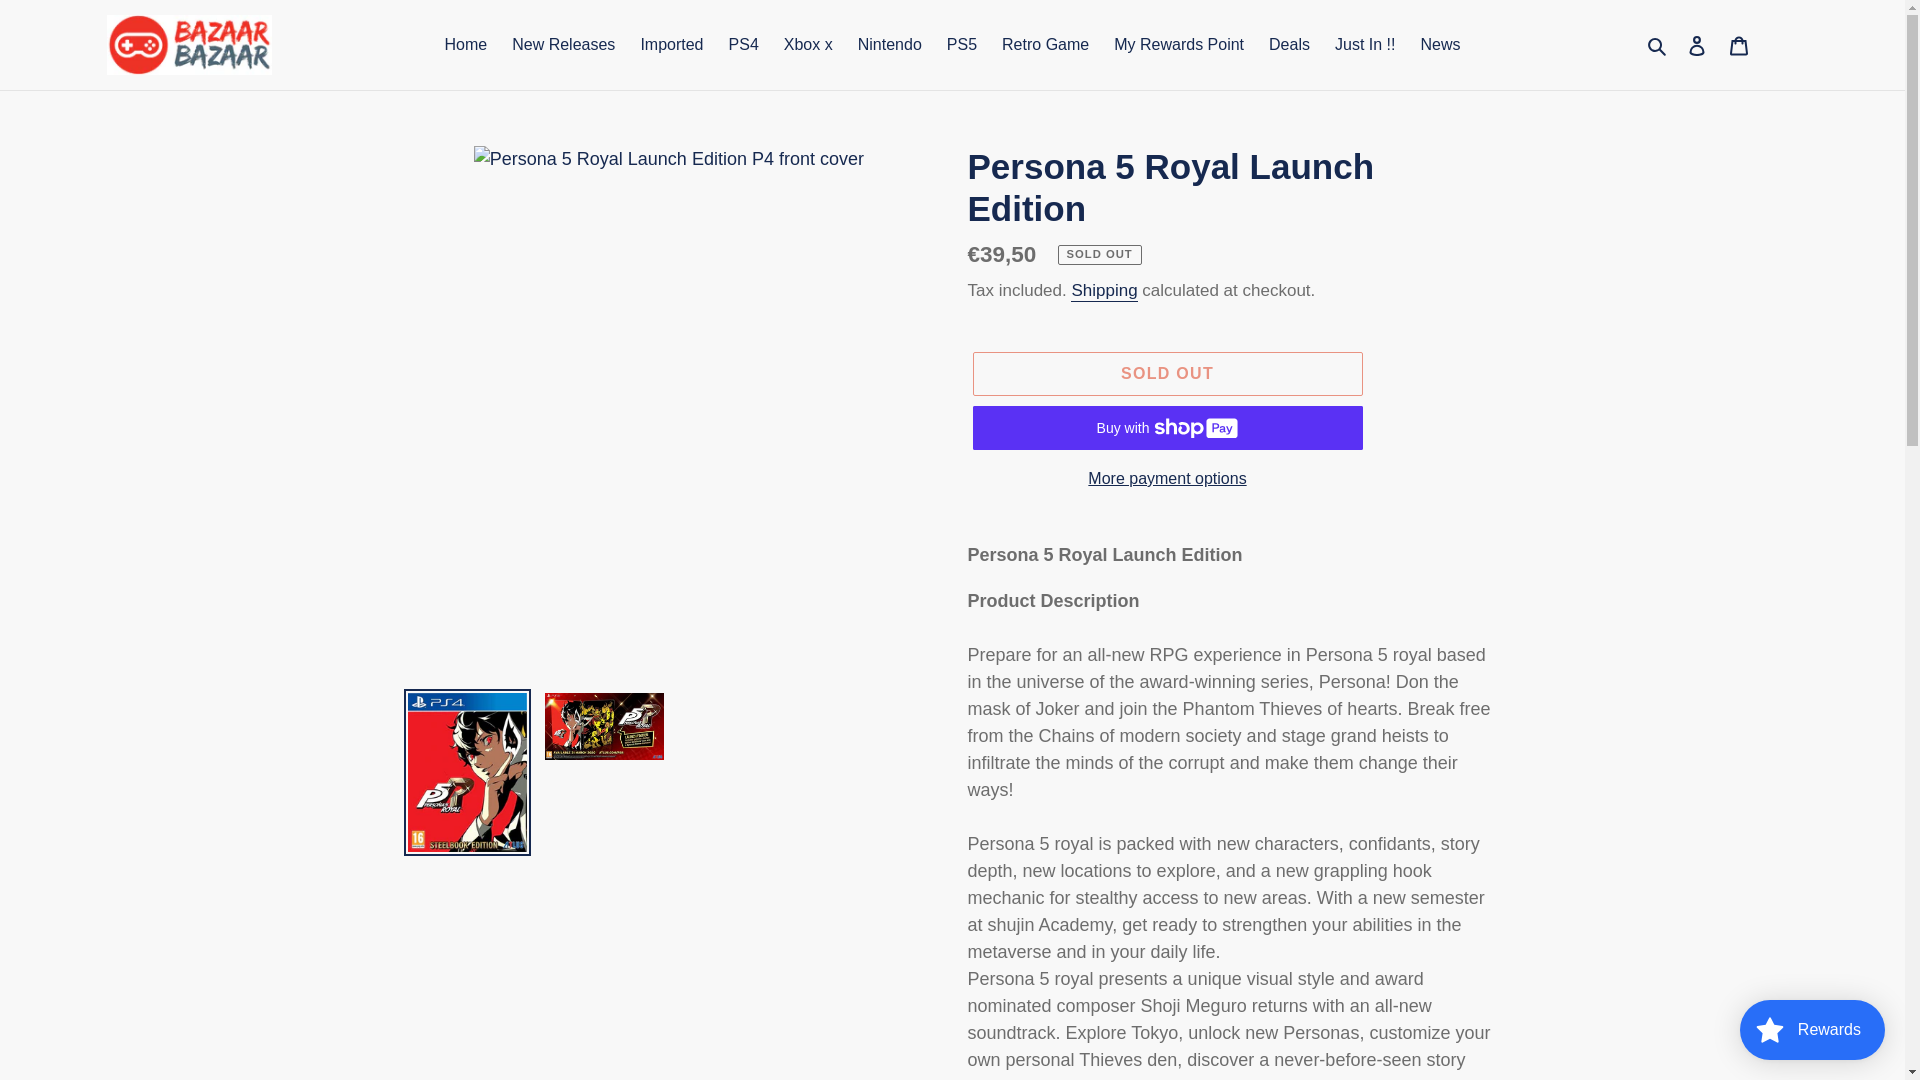  I want to click on Search, so click(1658, 44).